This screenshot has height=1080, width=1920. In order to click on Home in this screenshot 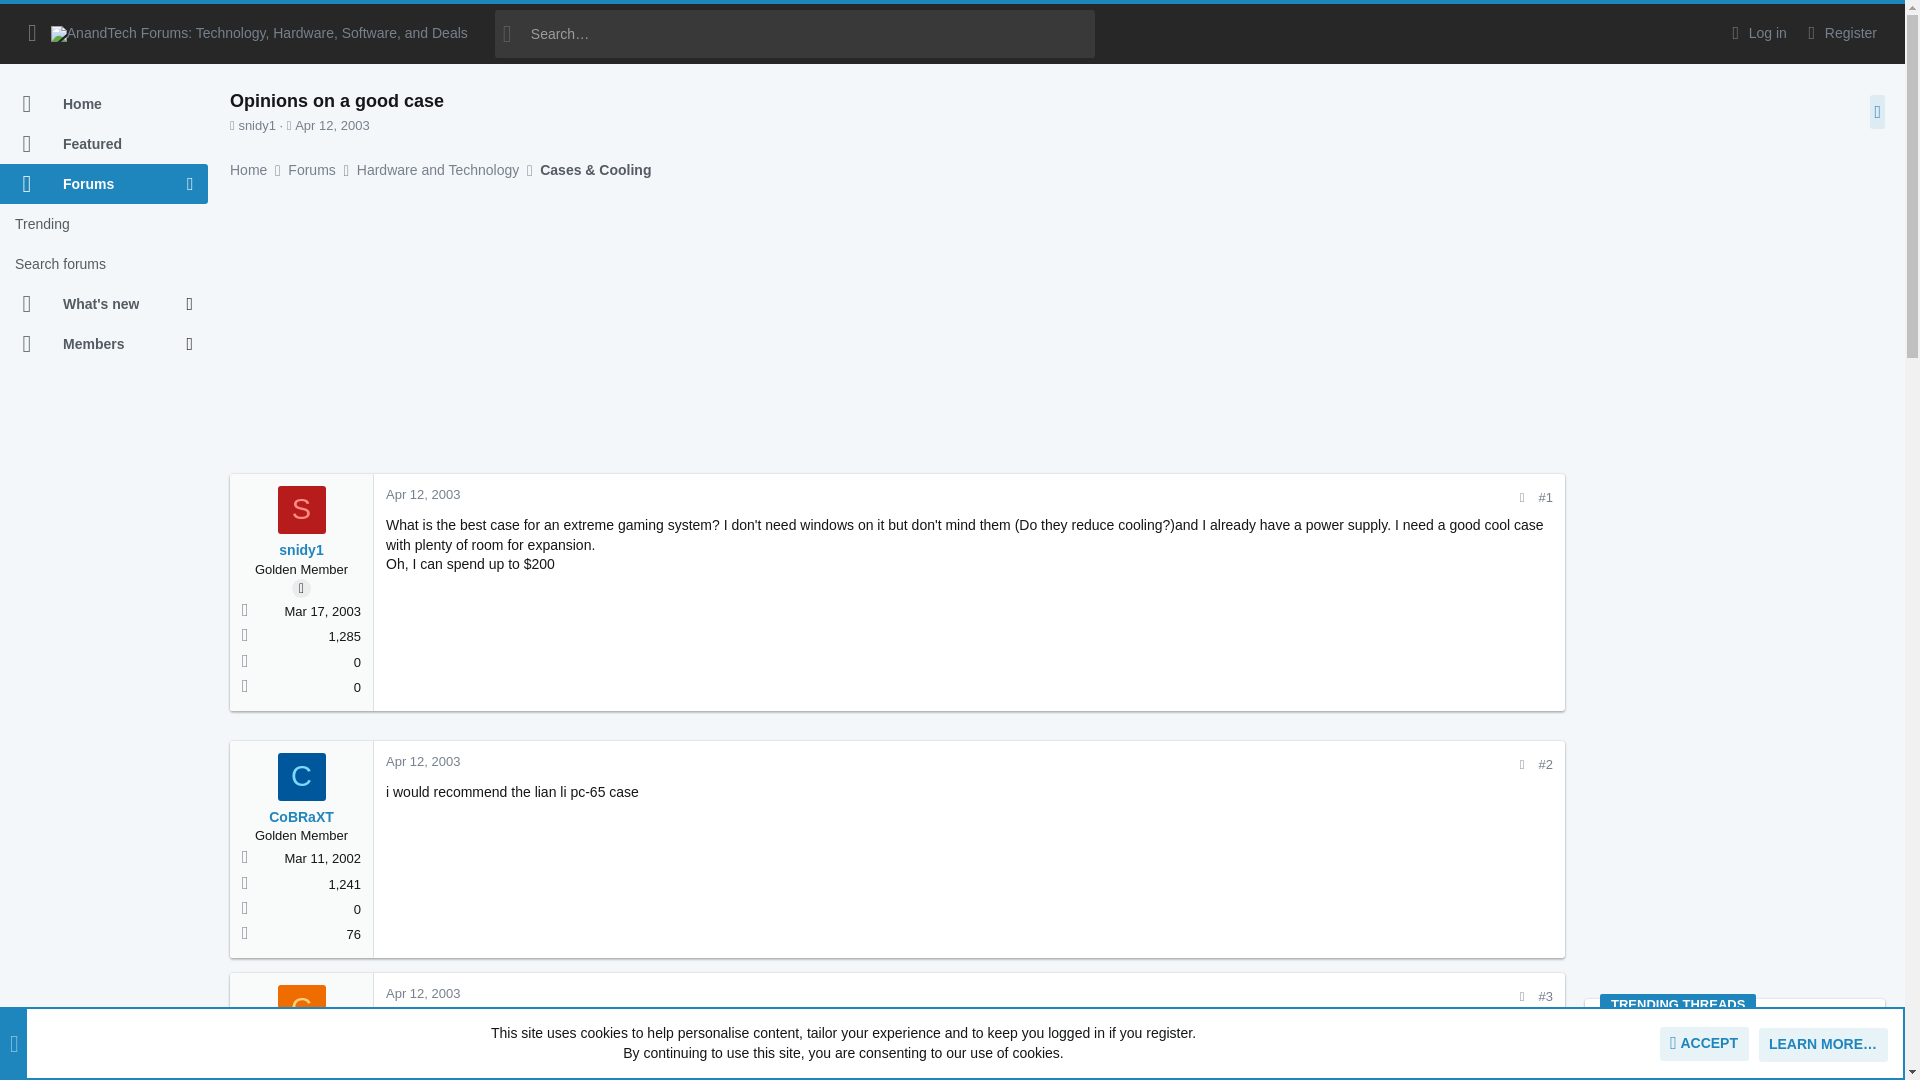, I will do `click(104, 104)`.